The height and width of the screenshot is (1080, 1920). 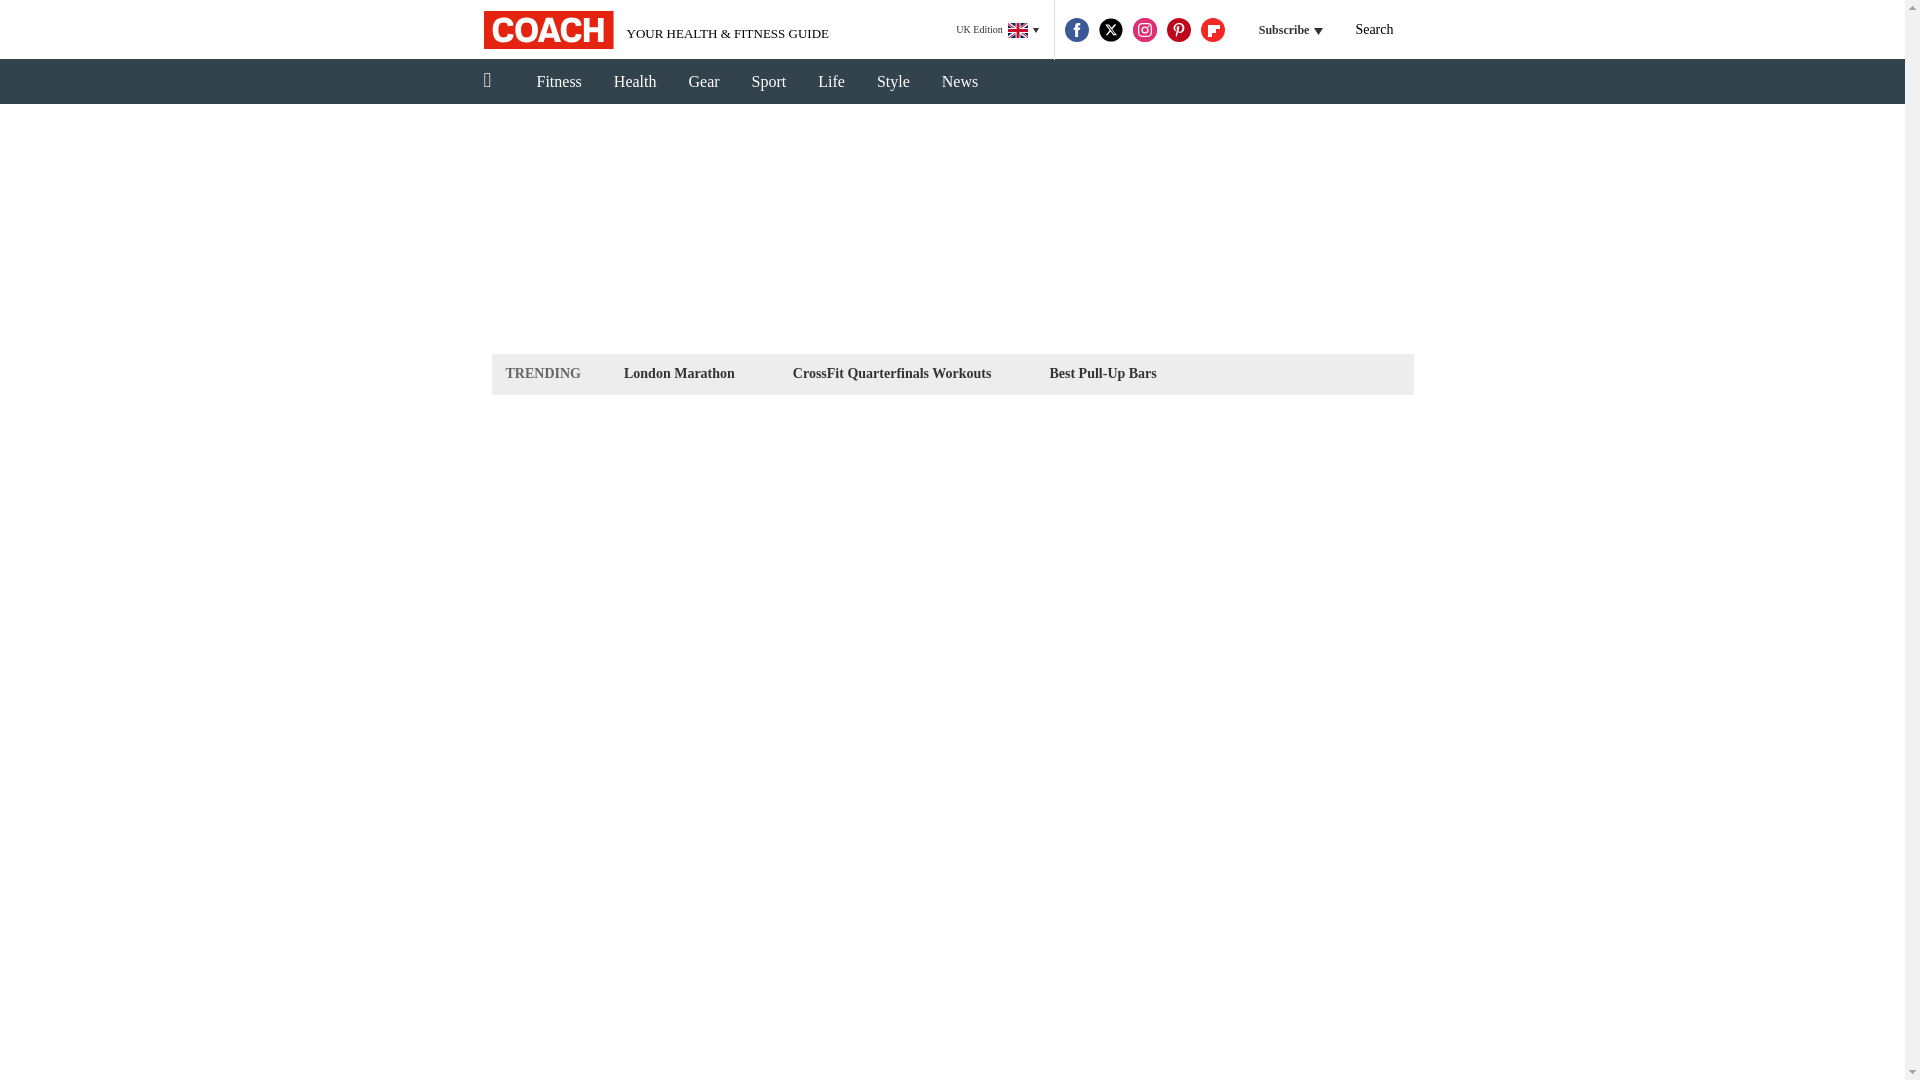 What do you see at coordinates (892, 82) in the screenshot?
I see `Style` at bounding box center [892, 82].